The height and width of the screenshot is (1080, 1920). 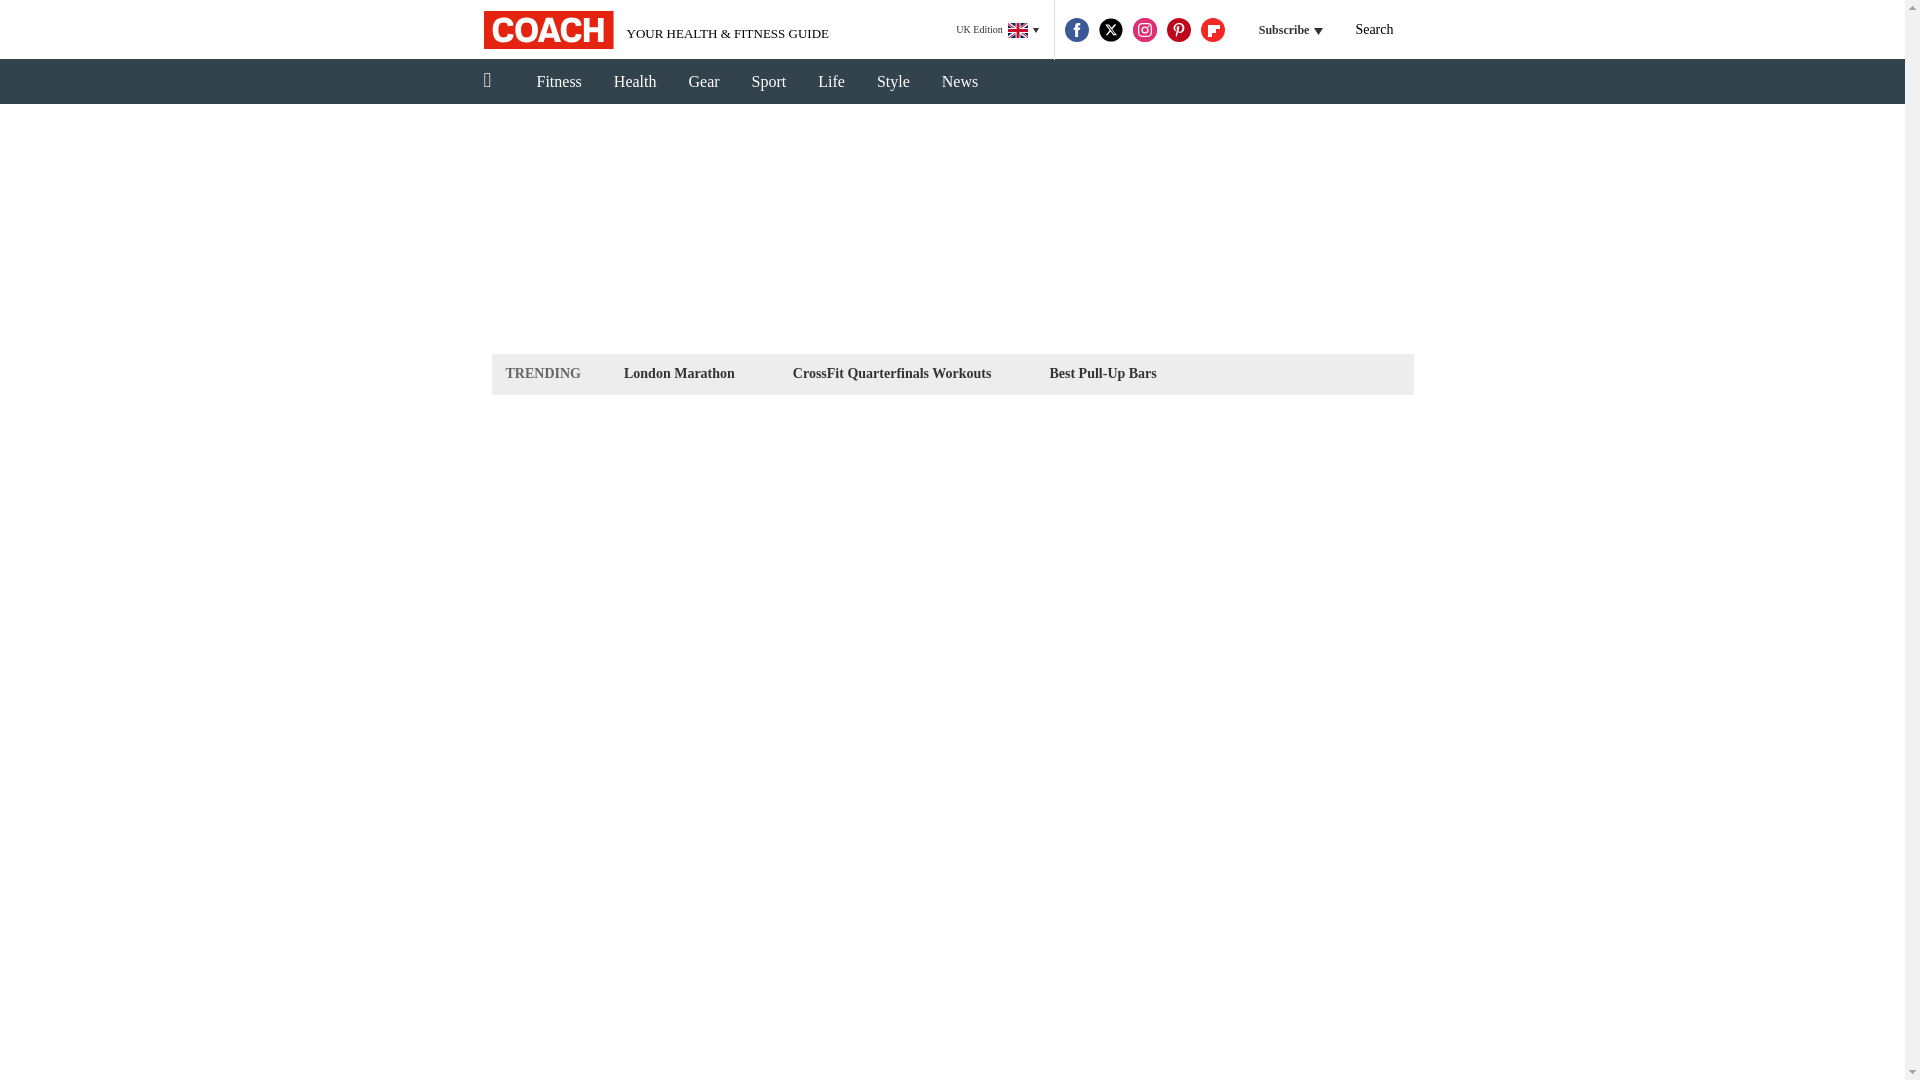 What do you see at coordinates (892, 82) in the screenshot?
I see `Style` at bounding box center [892, 82].